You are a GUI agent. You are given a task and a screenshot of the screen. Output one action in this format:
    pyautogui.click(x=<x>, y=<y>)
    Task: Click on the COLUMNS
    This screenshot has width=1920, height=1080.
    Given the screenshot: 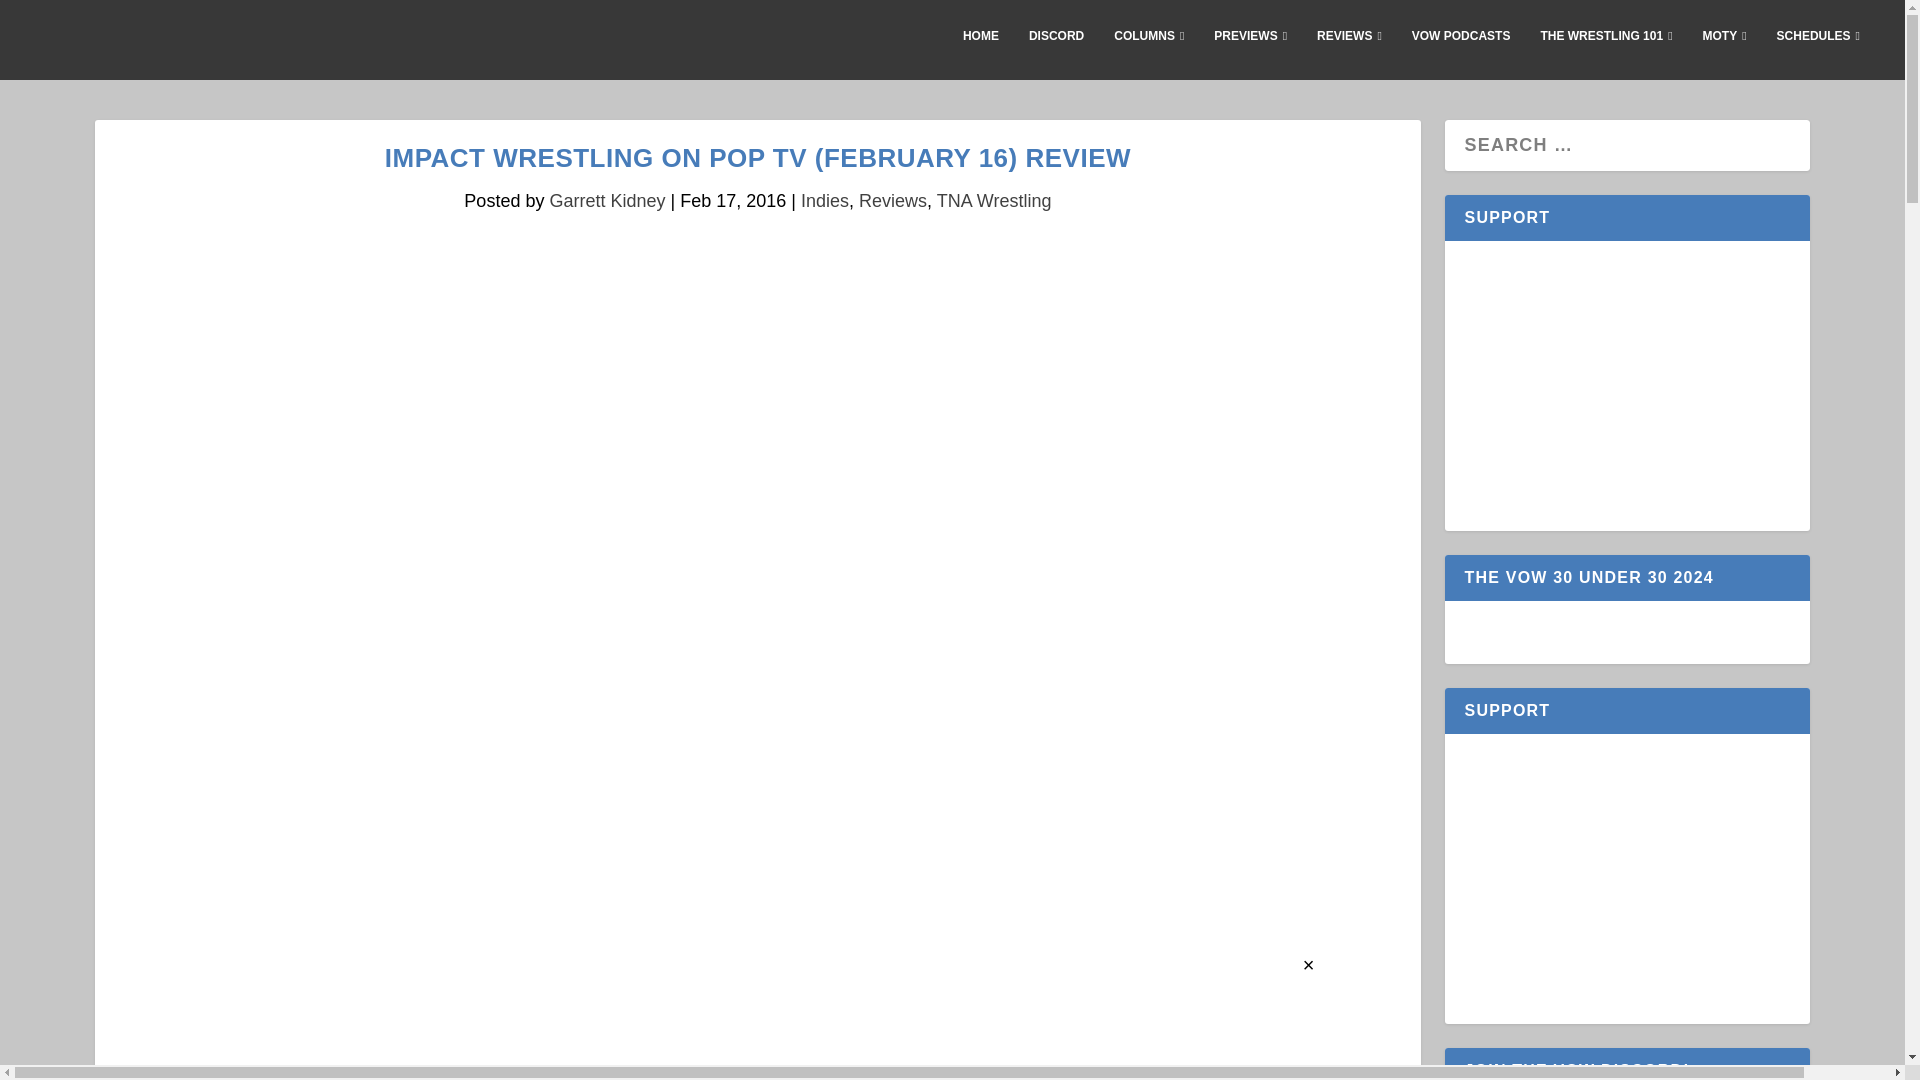 What is the action you would take?
    pyautogui.click(x=1148, y=52)
    